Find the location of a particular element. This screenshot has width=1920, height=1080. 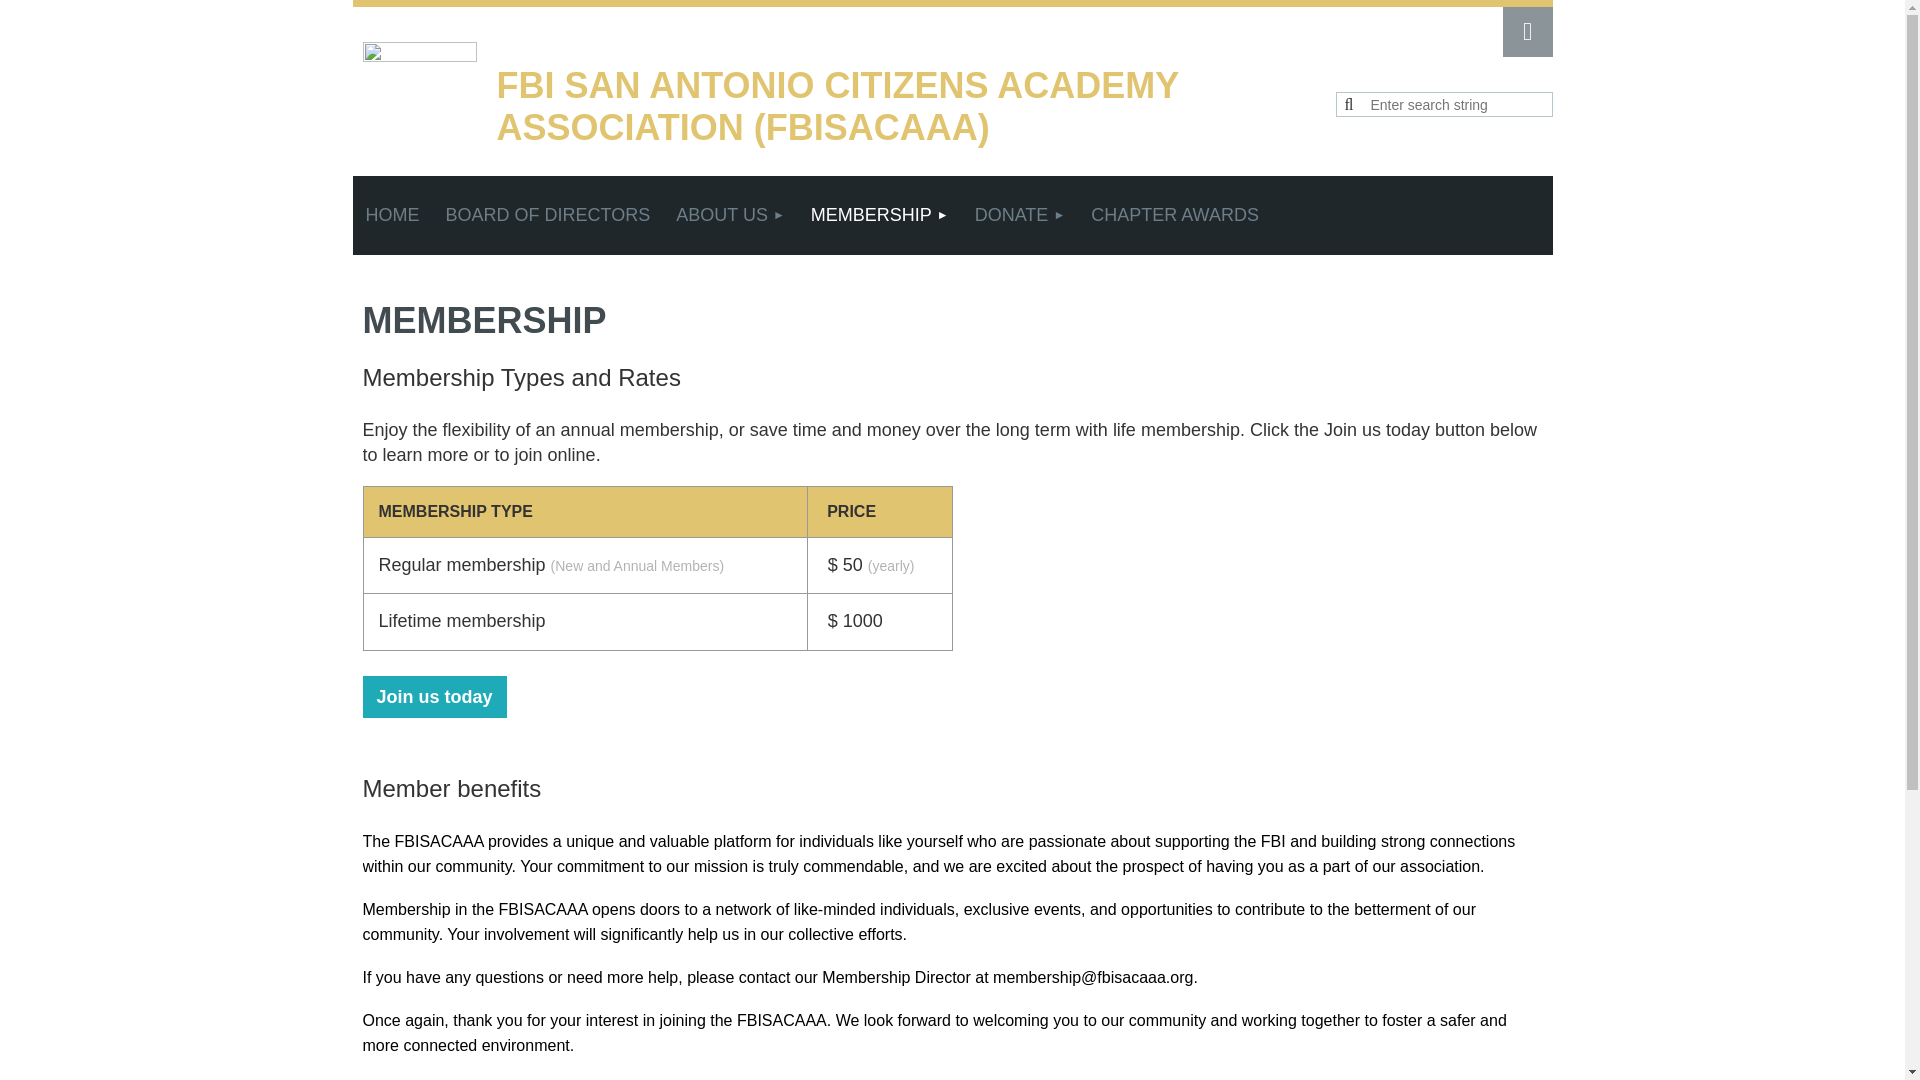

Join us today is located at coordinates (434, 697).